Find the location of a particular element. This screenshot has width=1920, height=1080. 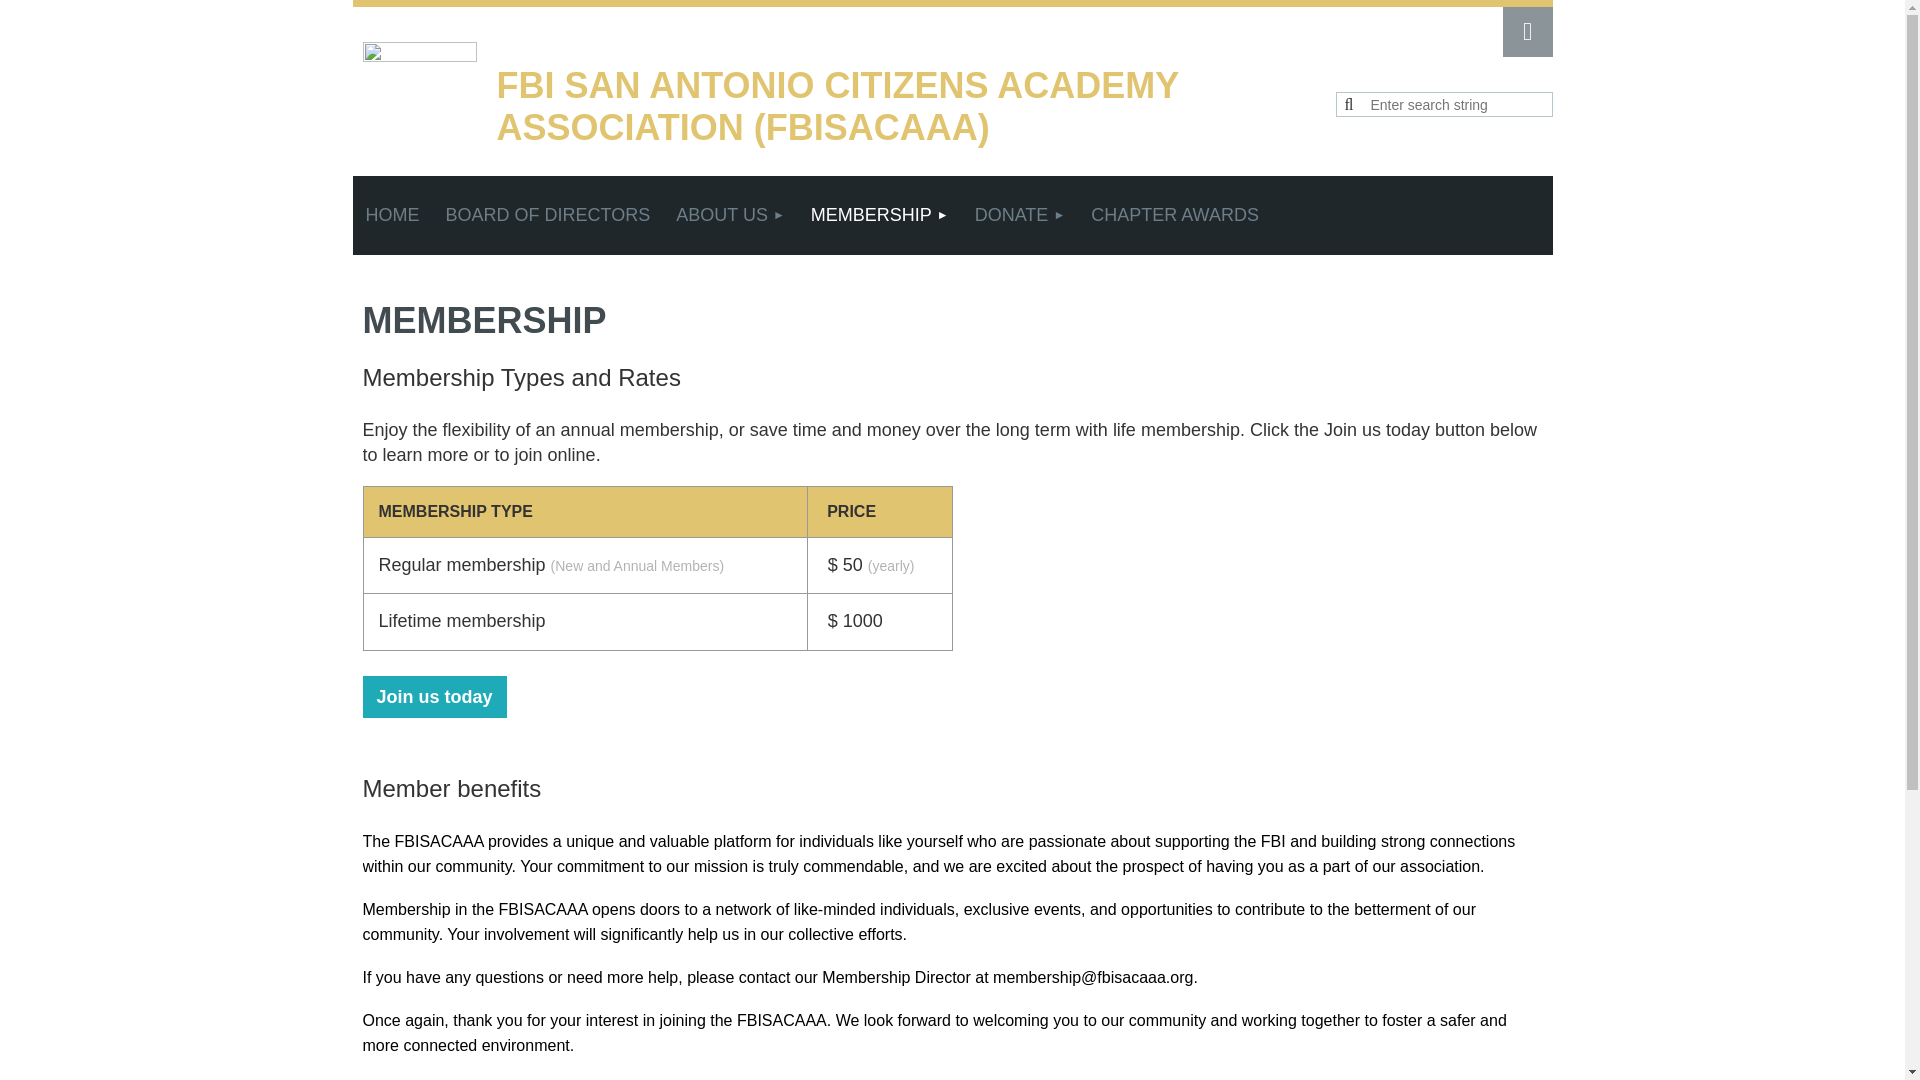

Join us today is located at coordinates (434, 697).